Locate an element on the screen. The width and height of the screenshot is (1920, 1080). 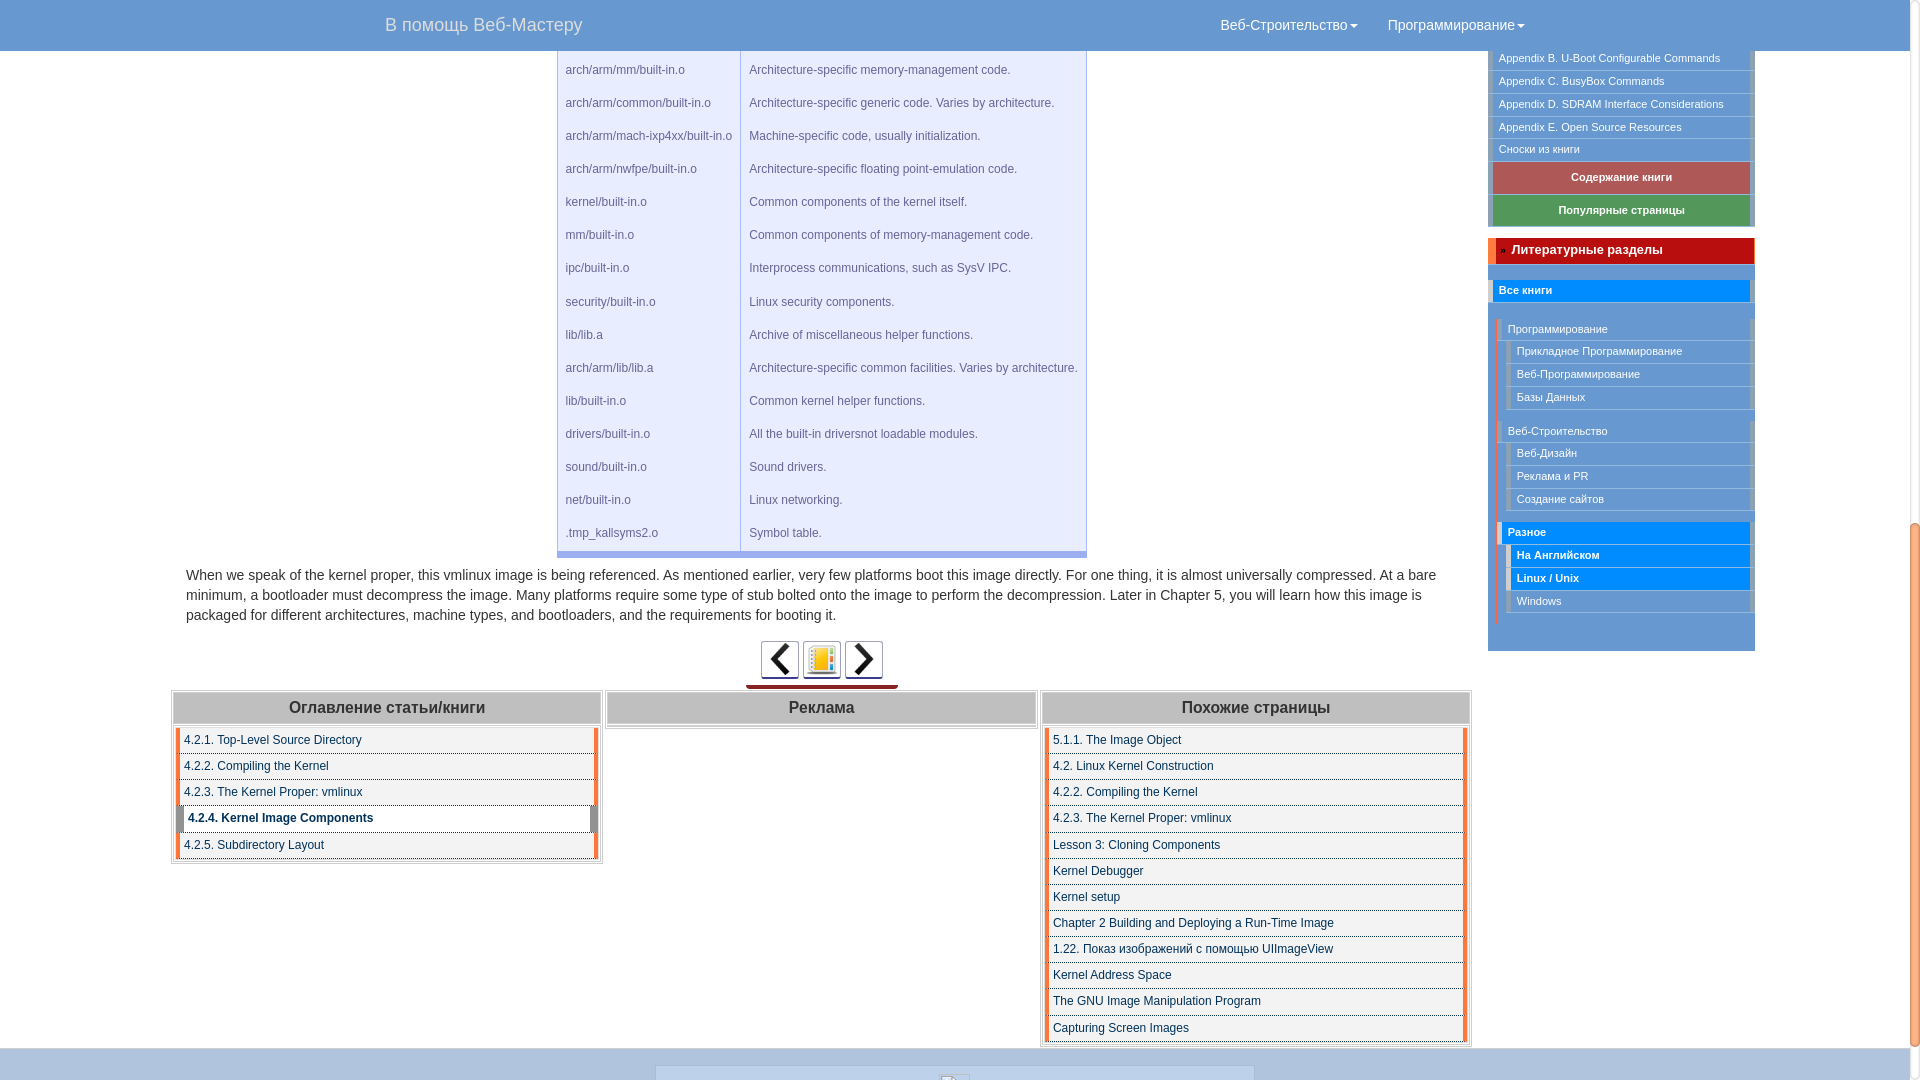
4.2.5. Subdirectory Layout is located at coordinates (386, 845).